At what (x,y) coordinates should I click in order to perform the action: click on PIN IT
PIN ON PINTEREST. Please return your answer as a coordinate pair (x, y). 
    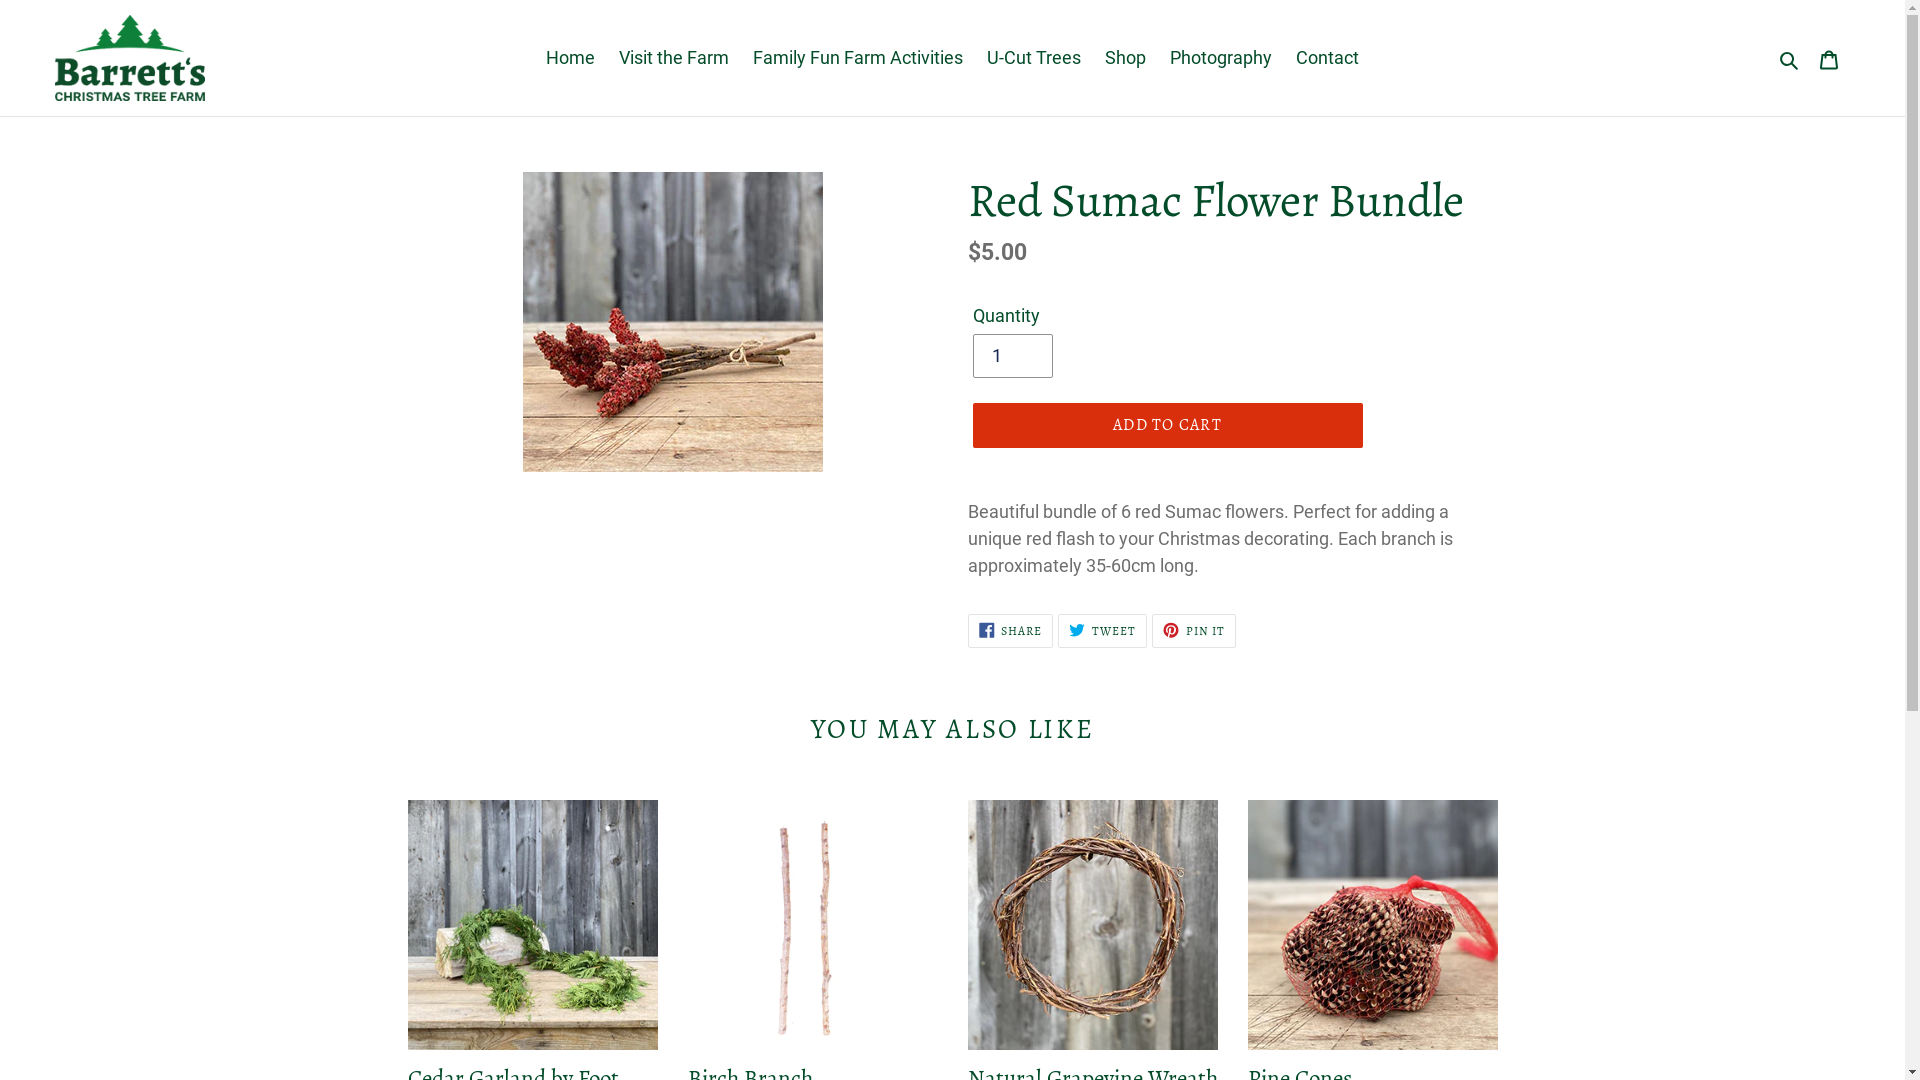
    Looking at the image, I should click on (1194, 630).